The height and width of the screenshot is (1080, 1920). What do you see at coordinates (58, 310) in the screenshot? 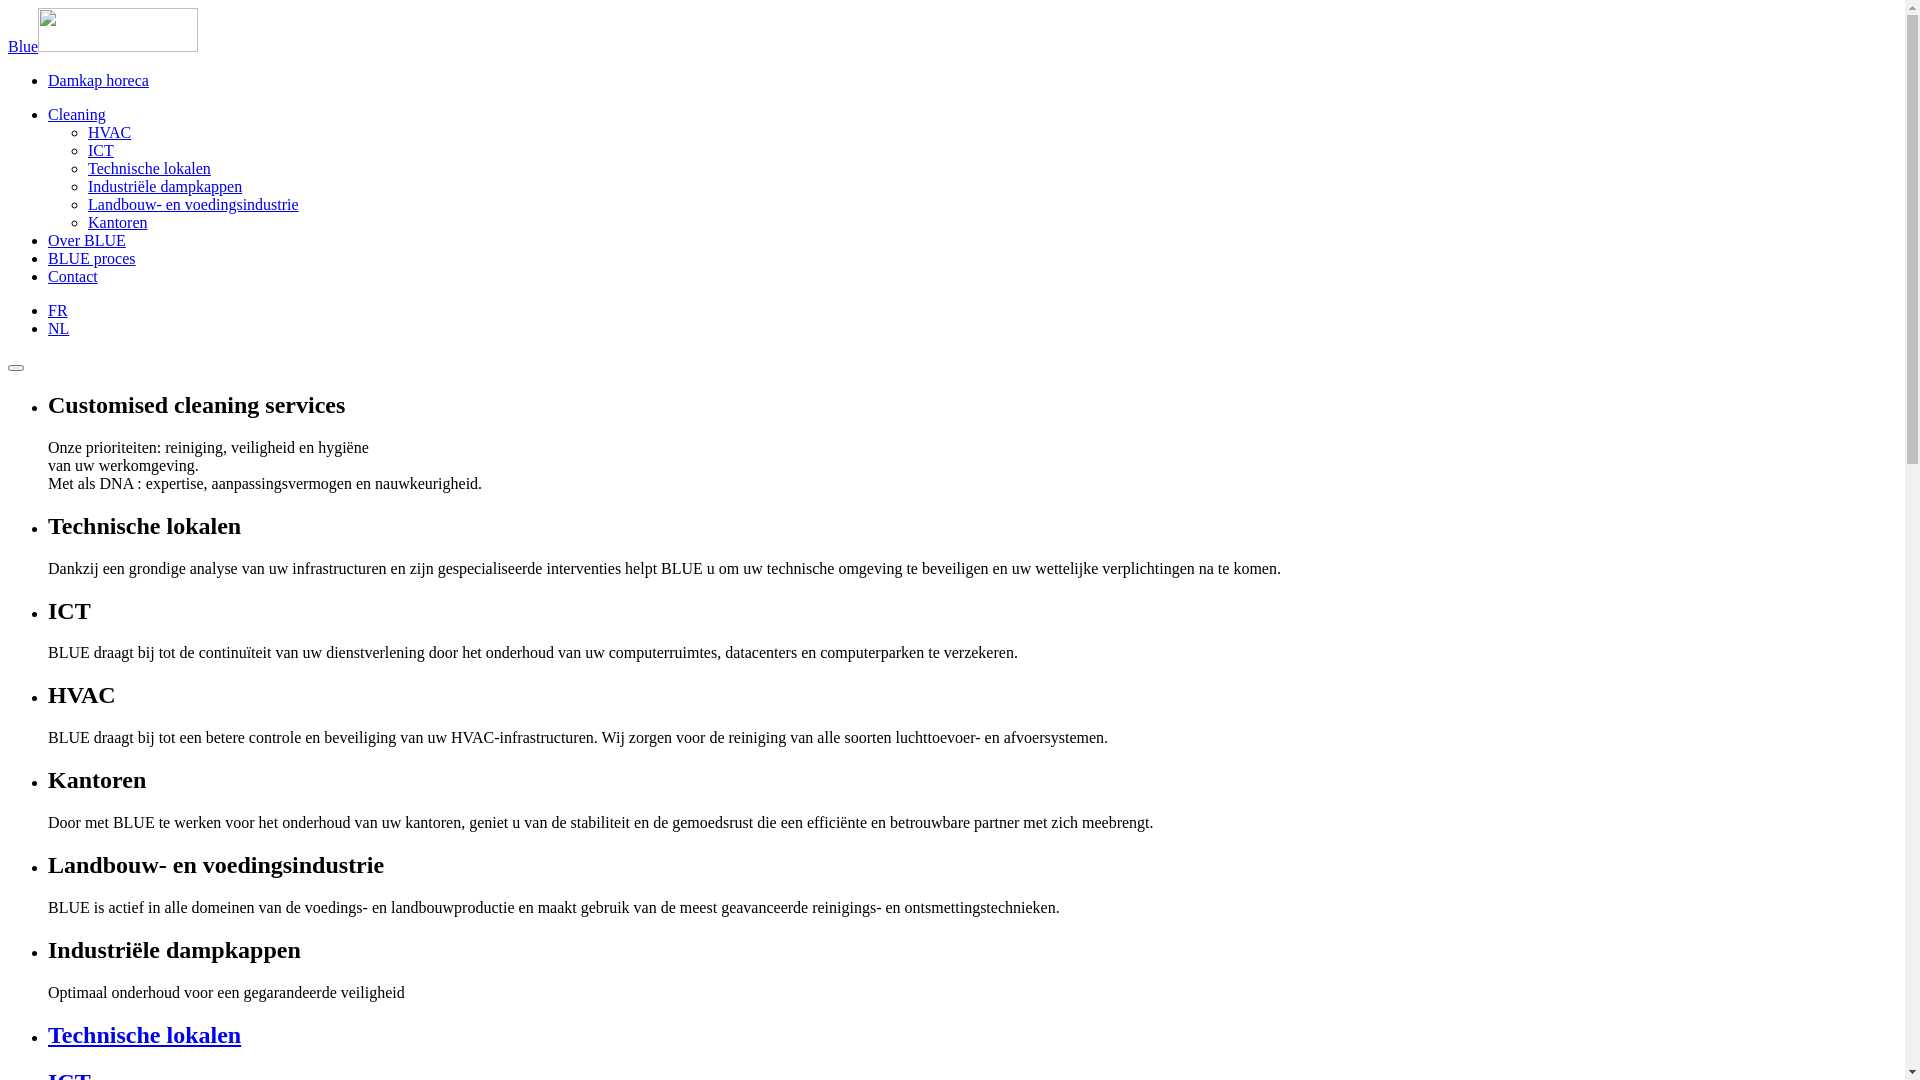
I see `FR` at bounding box center [58, 310].